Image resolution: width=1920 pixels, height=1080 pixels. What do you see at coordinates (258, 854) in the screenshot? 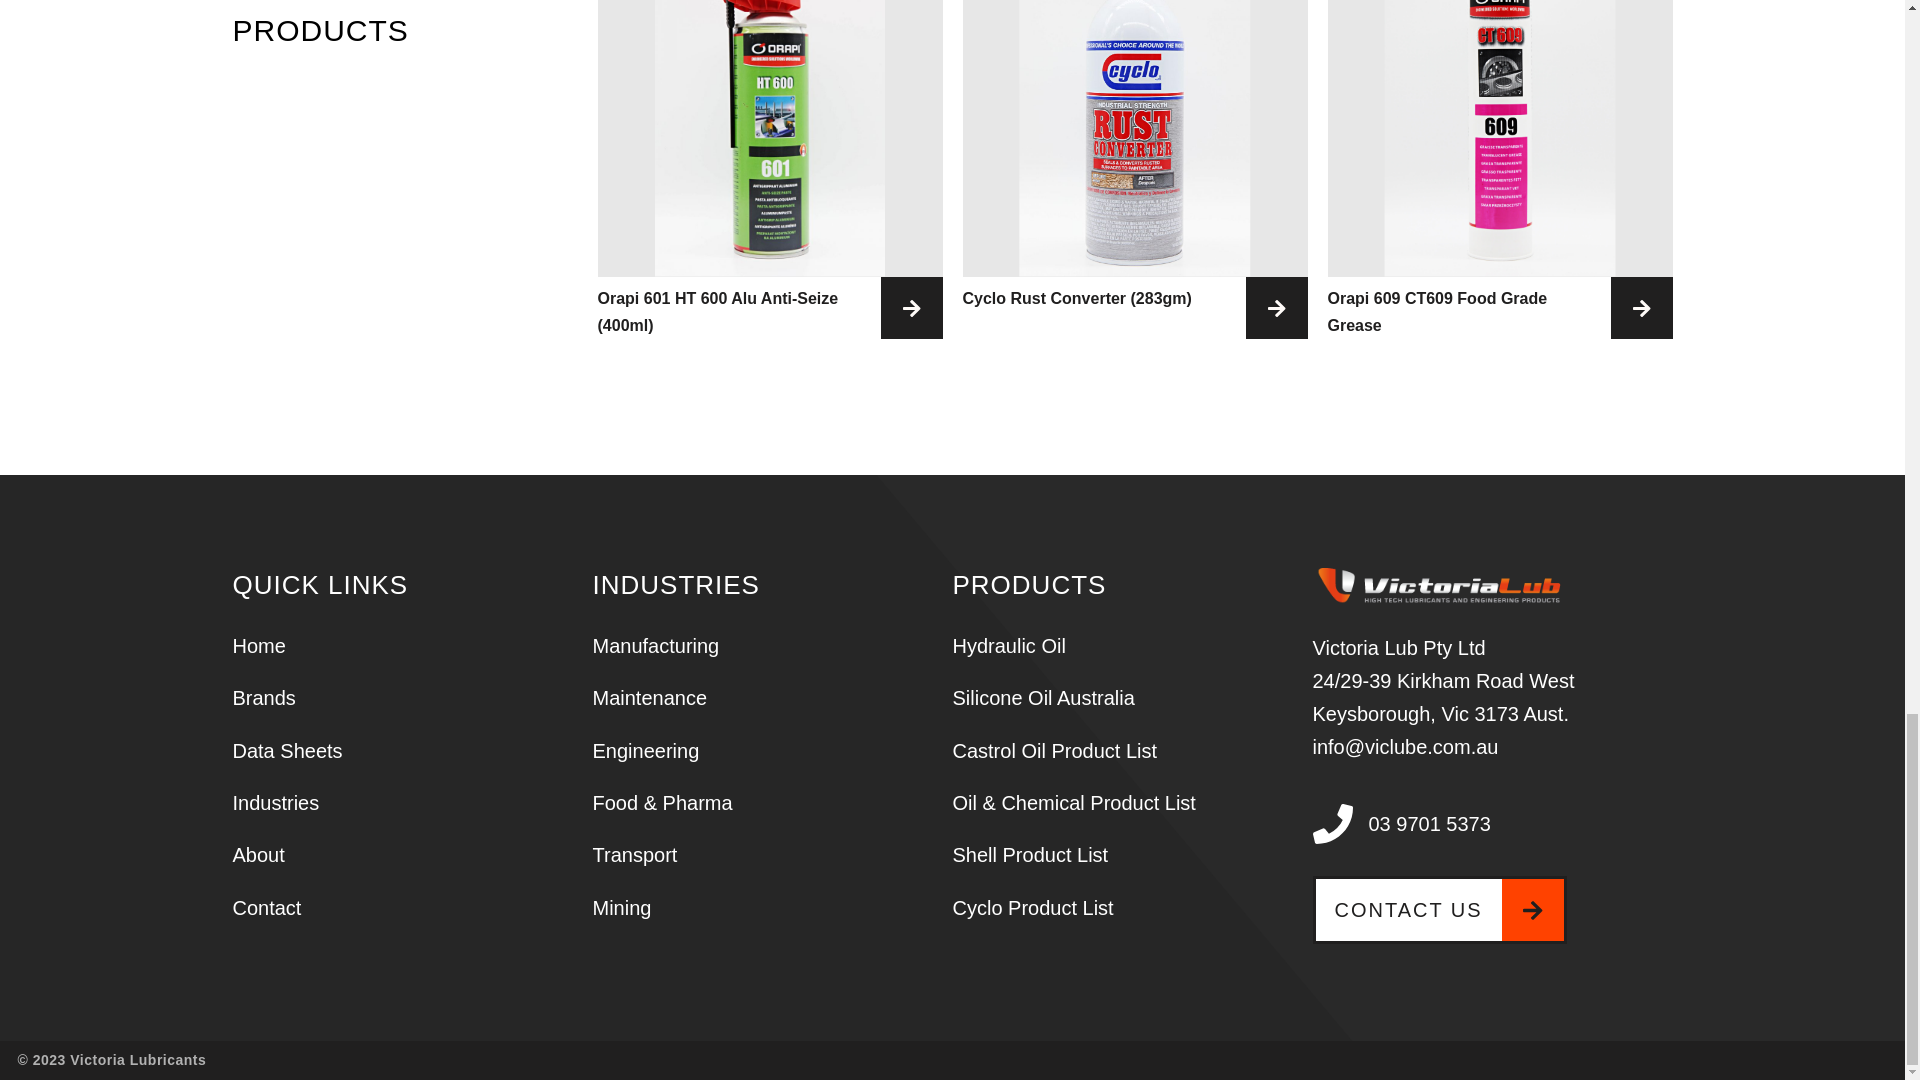
I see `About` at bounding box center [258, 854].